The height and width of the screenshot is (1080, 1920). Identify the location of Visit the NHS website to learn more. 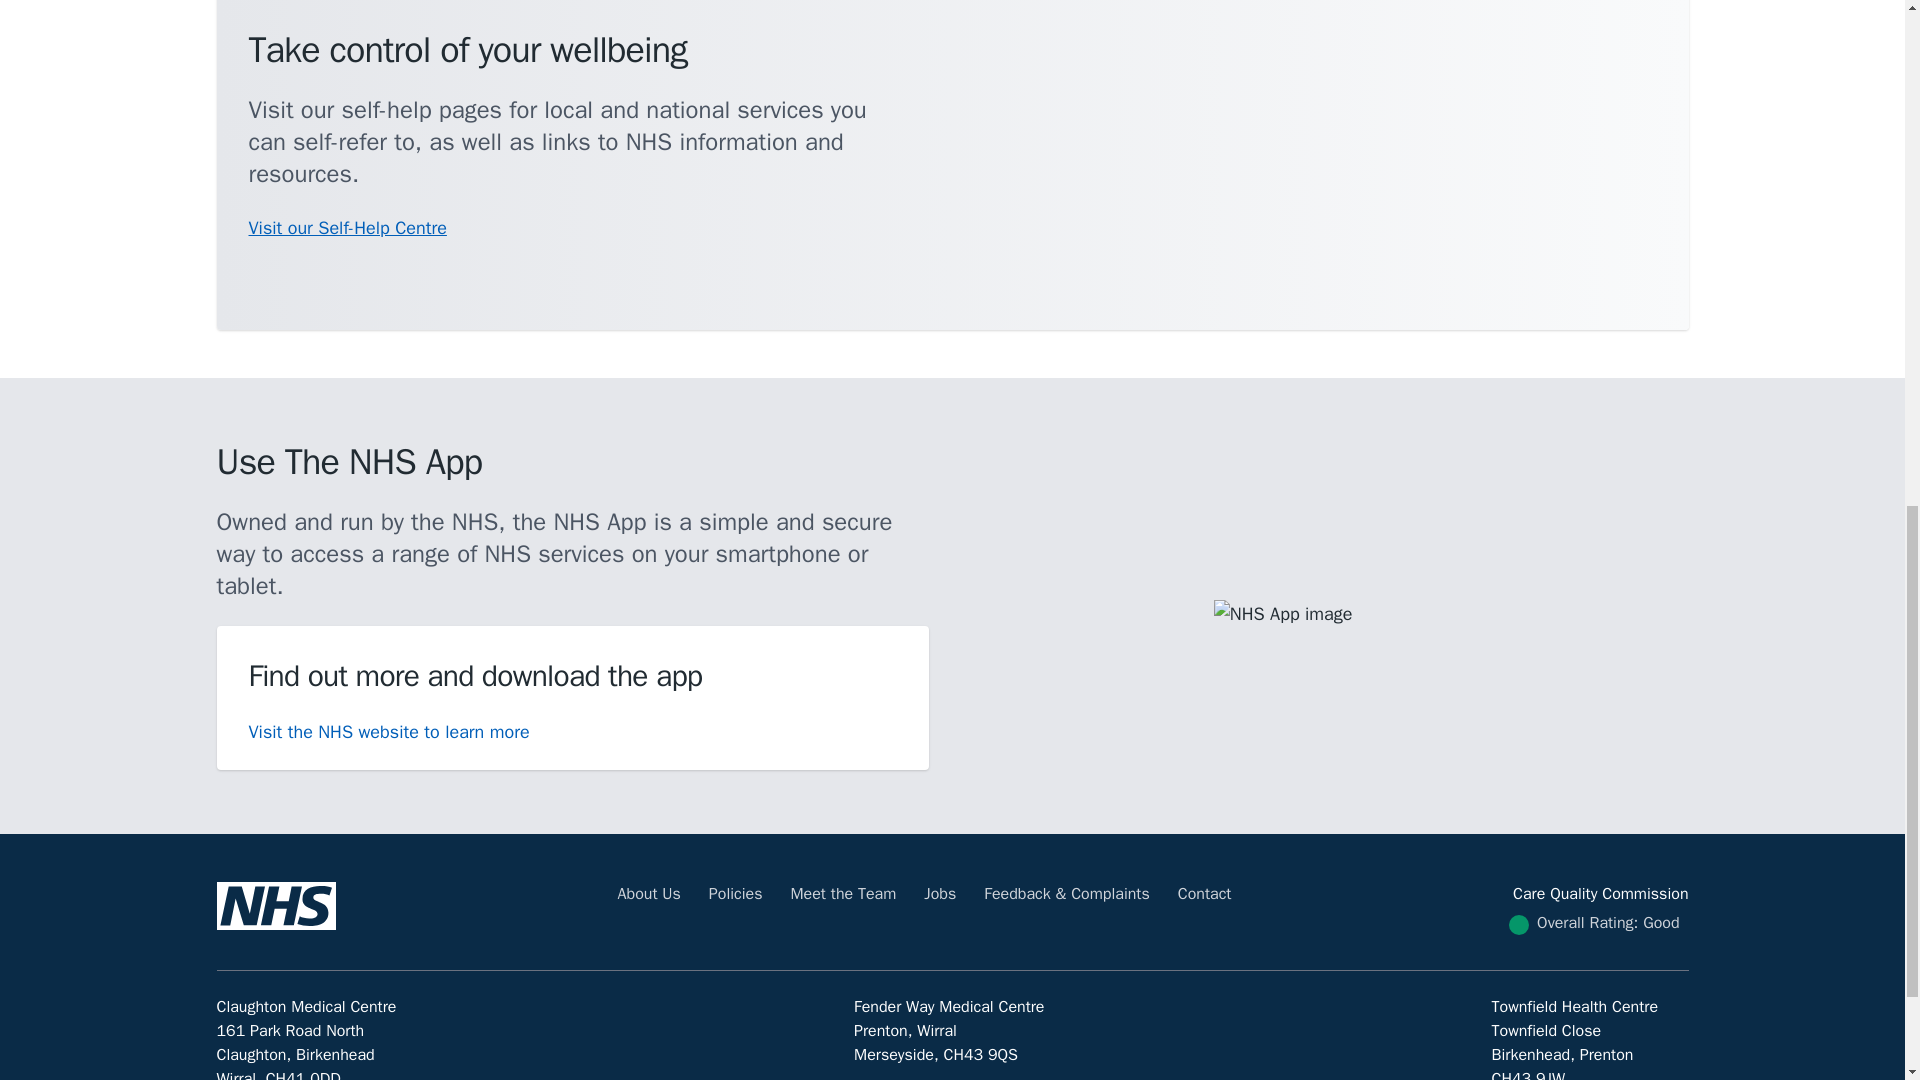
(388, 732).